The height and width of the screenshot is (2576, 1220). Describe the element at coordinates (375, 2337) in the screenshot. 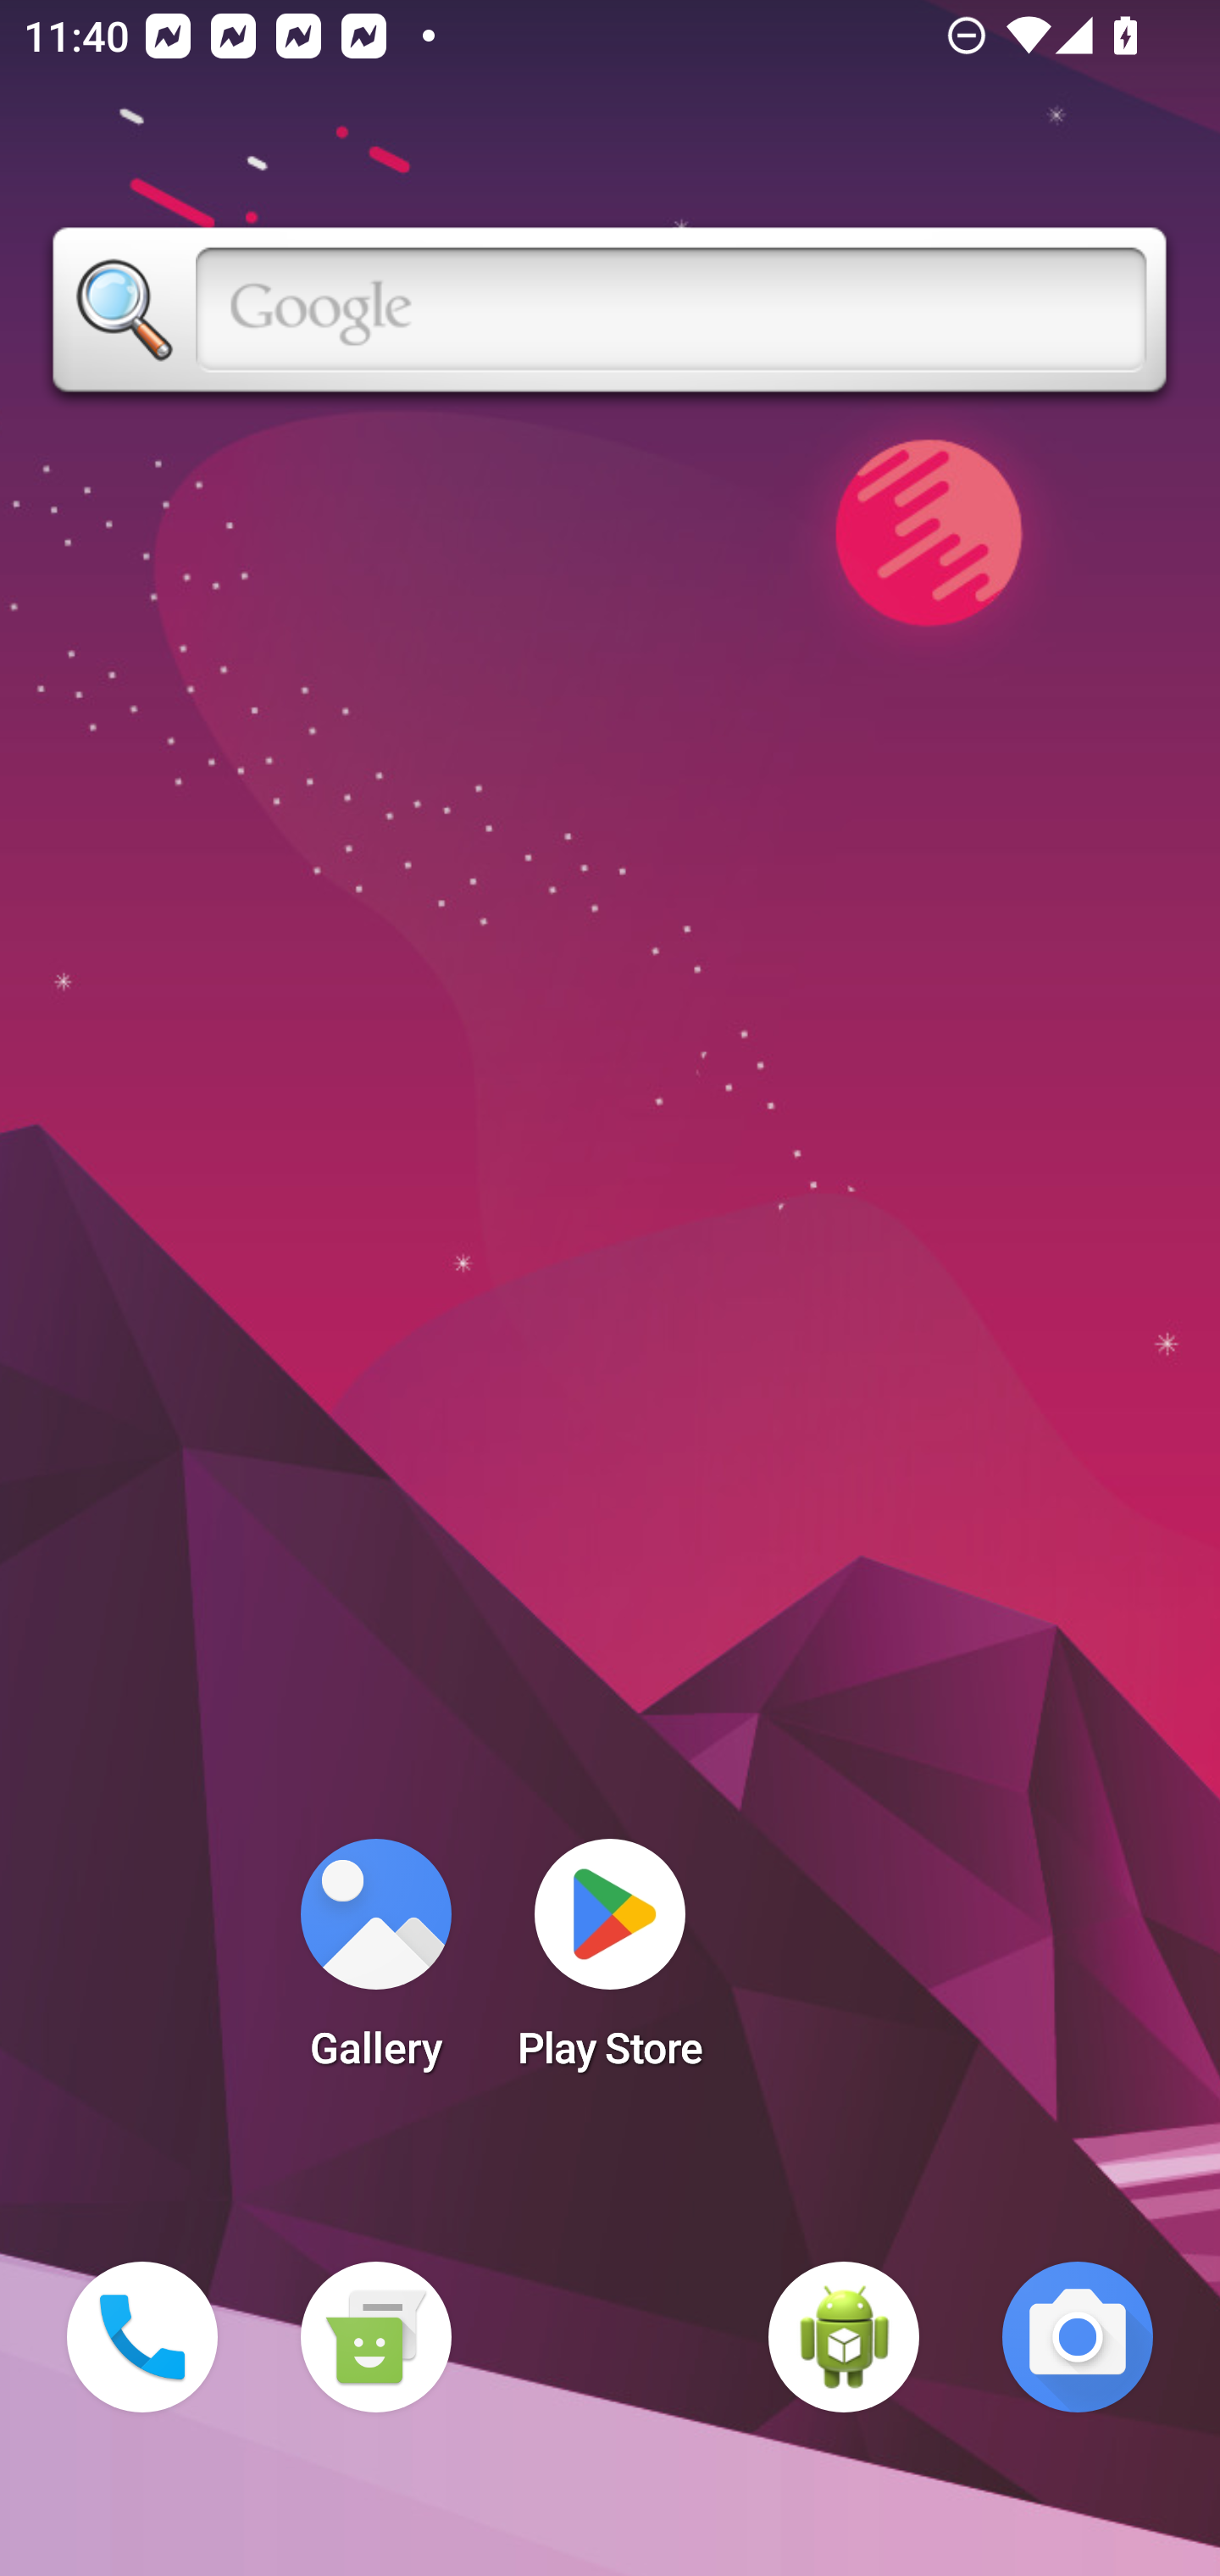

I see `Messaging` at that location.